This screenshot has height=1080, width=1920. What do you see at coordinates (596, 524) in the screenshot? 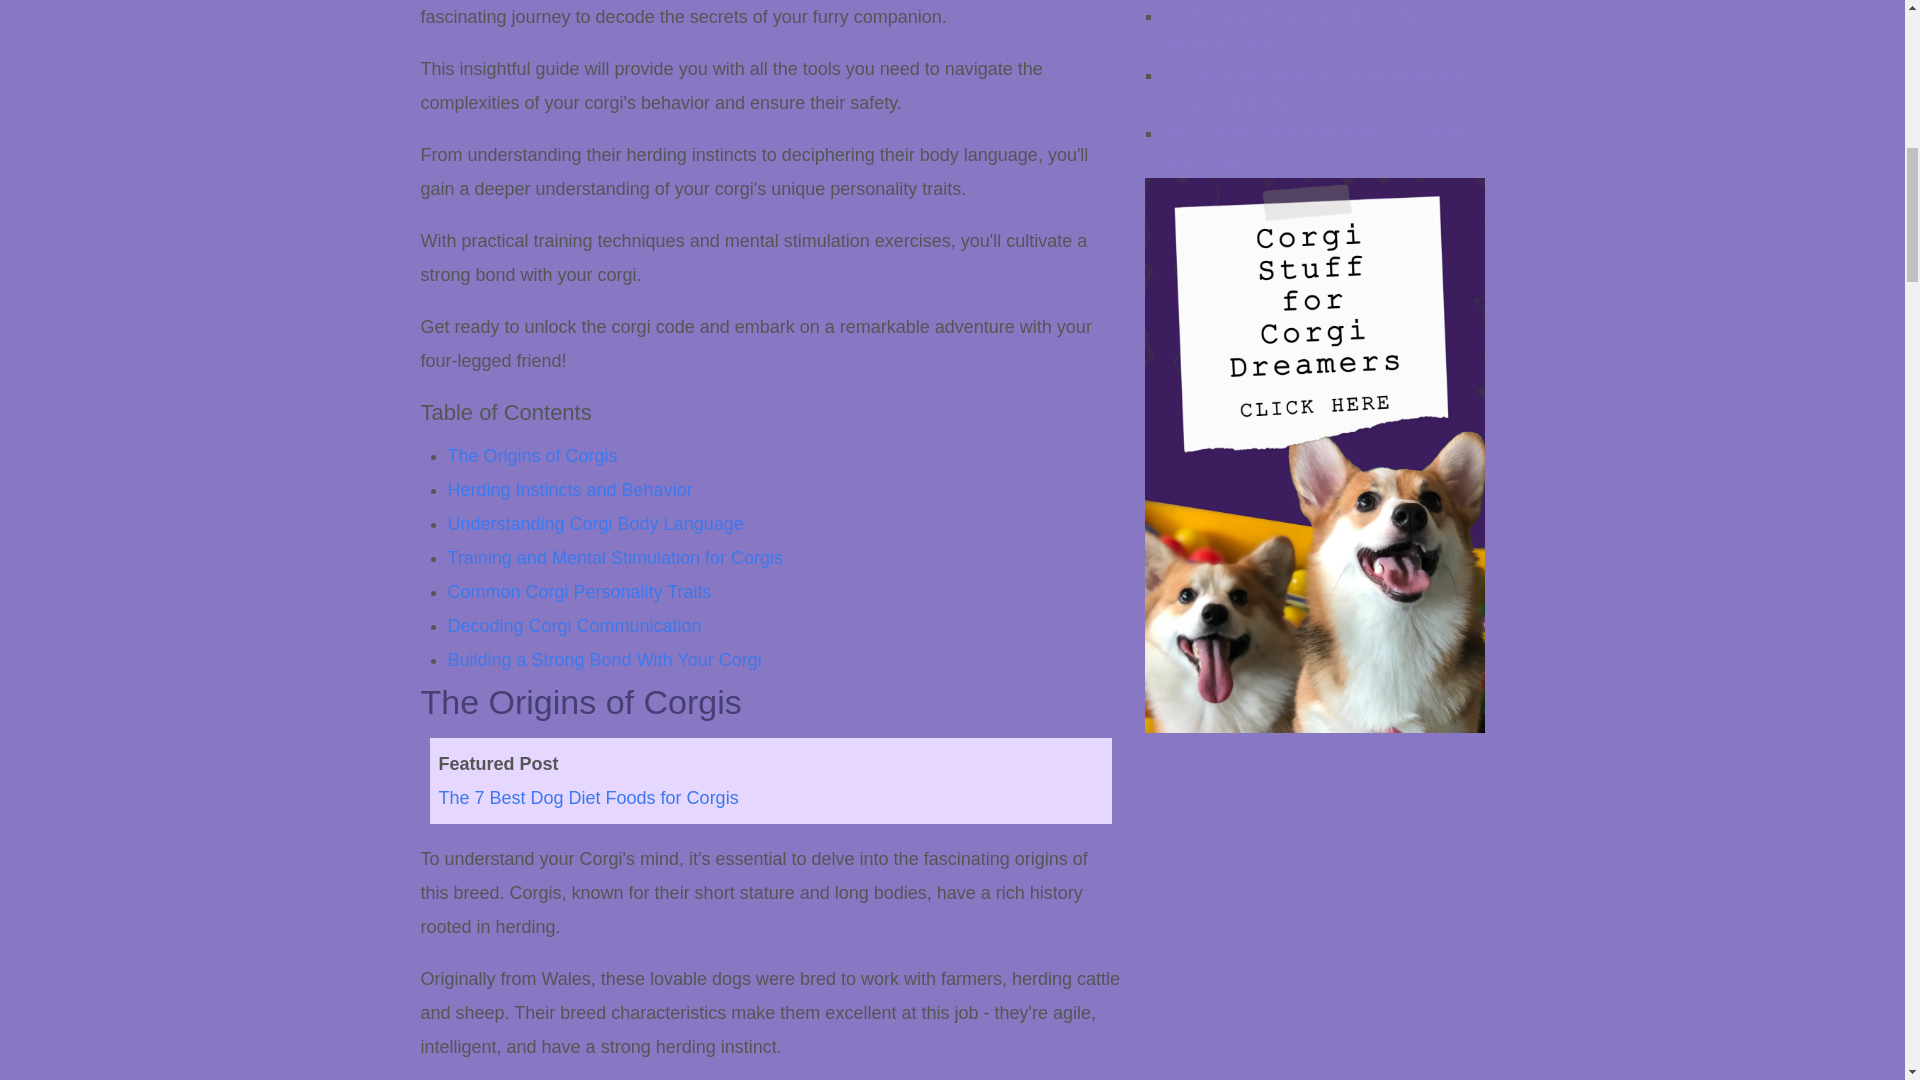
I see `Understanding Corgi Body Language` at bounding box center [596, 524].